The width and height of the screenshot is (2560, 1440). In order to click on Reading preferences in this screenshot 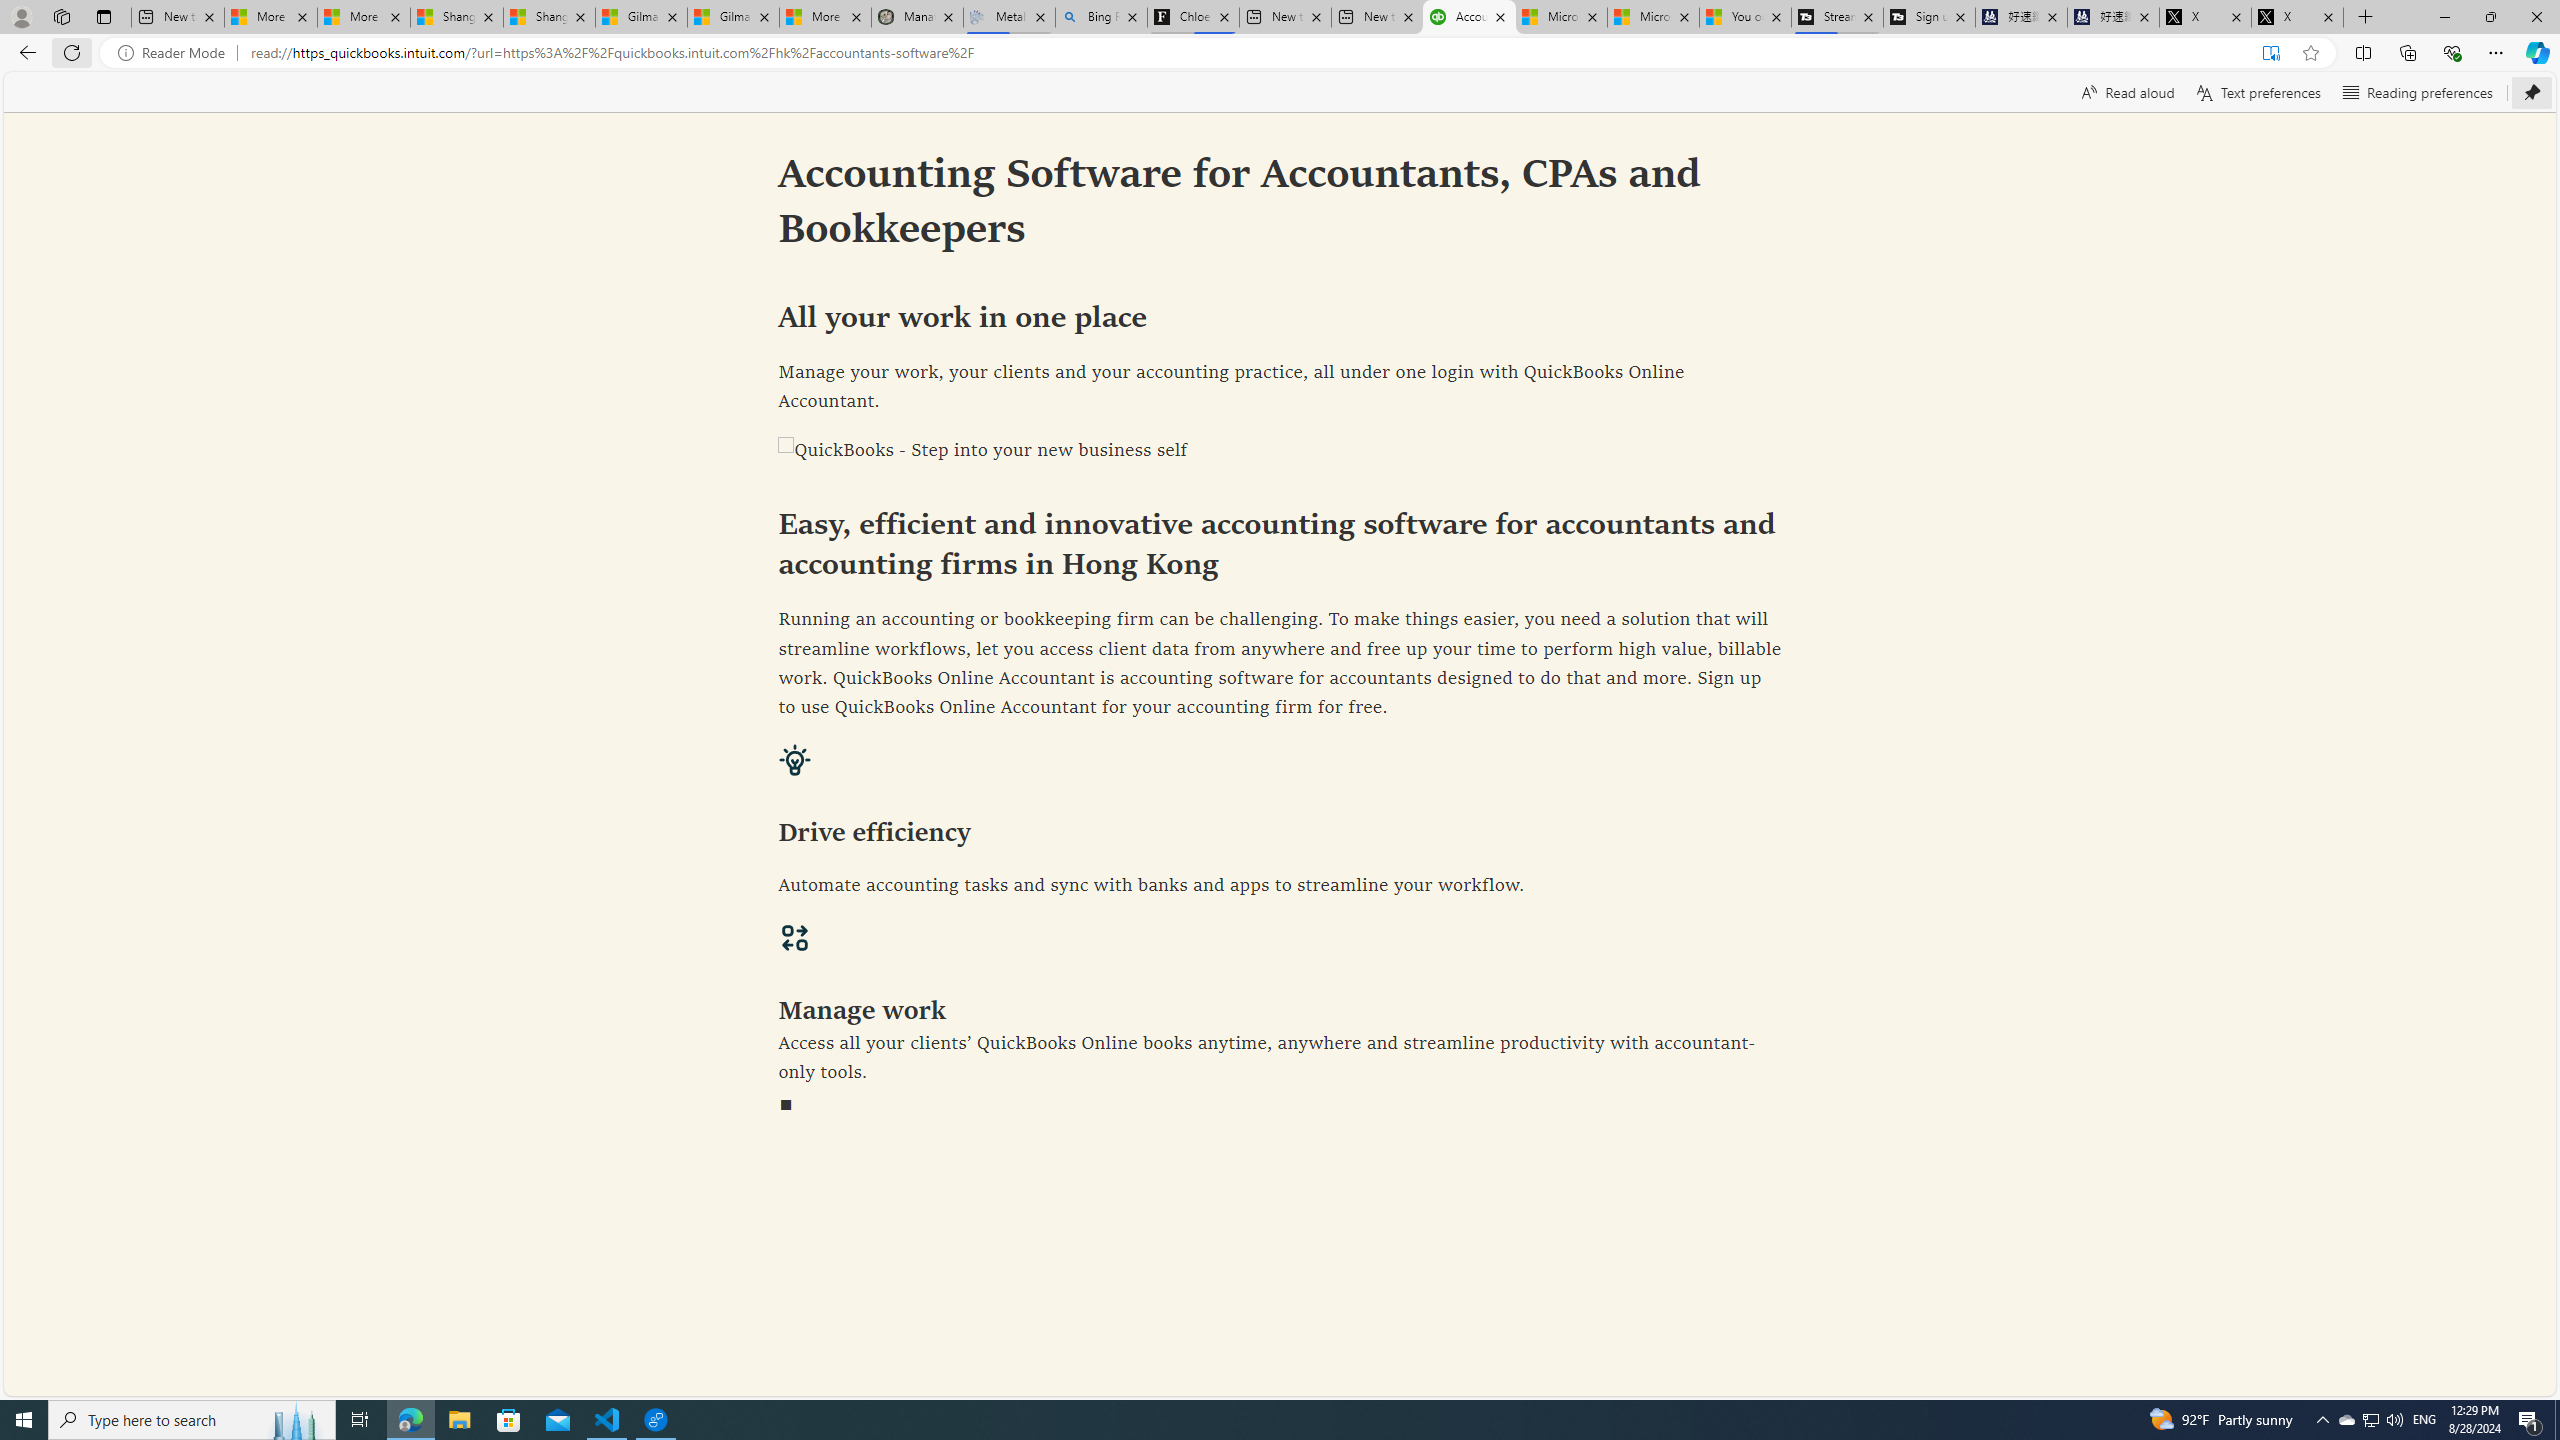, I will do `click(2418, 92)`.